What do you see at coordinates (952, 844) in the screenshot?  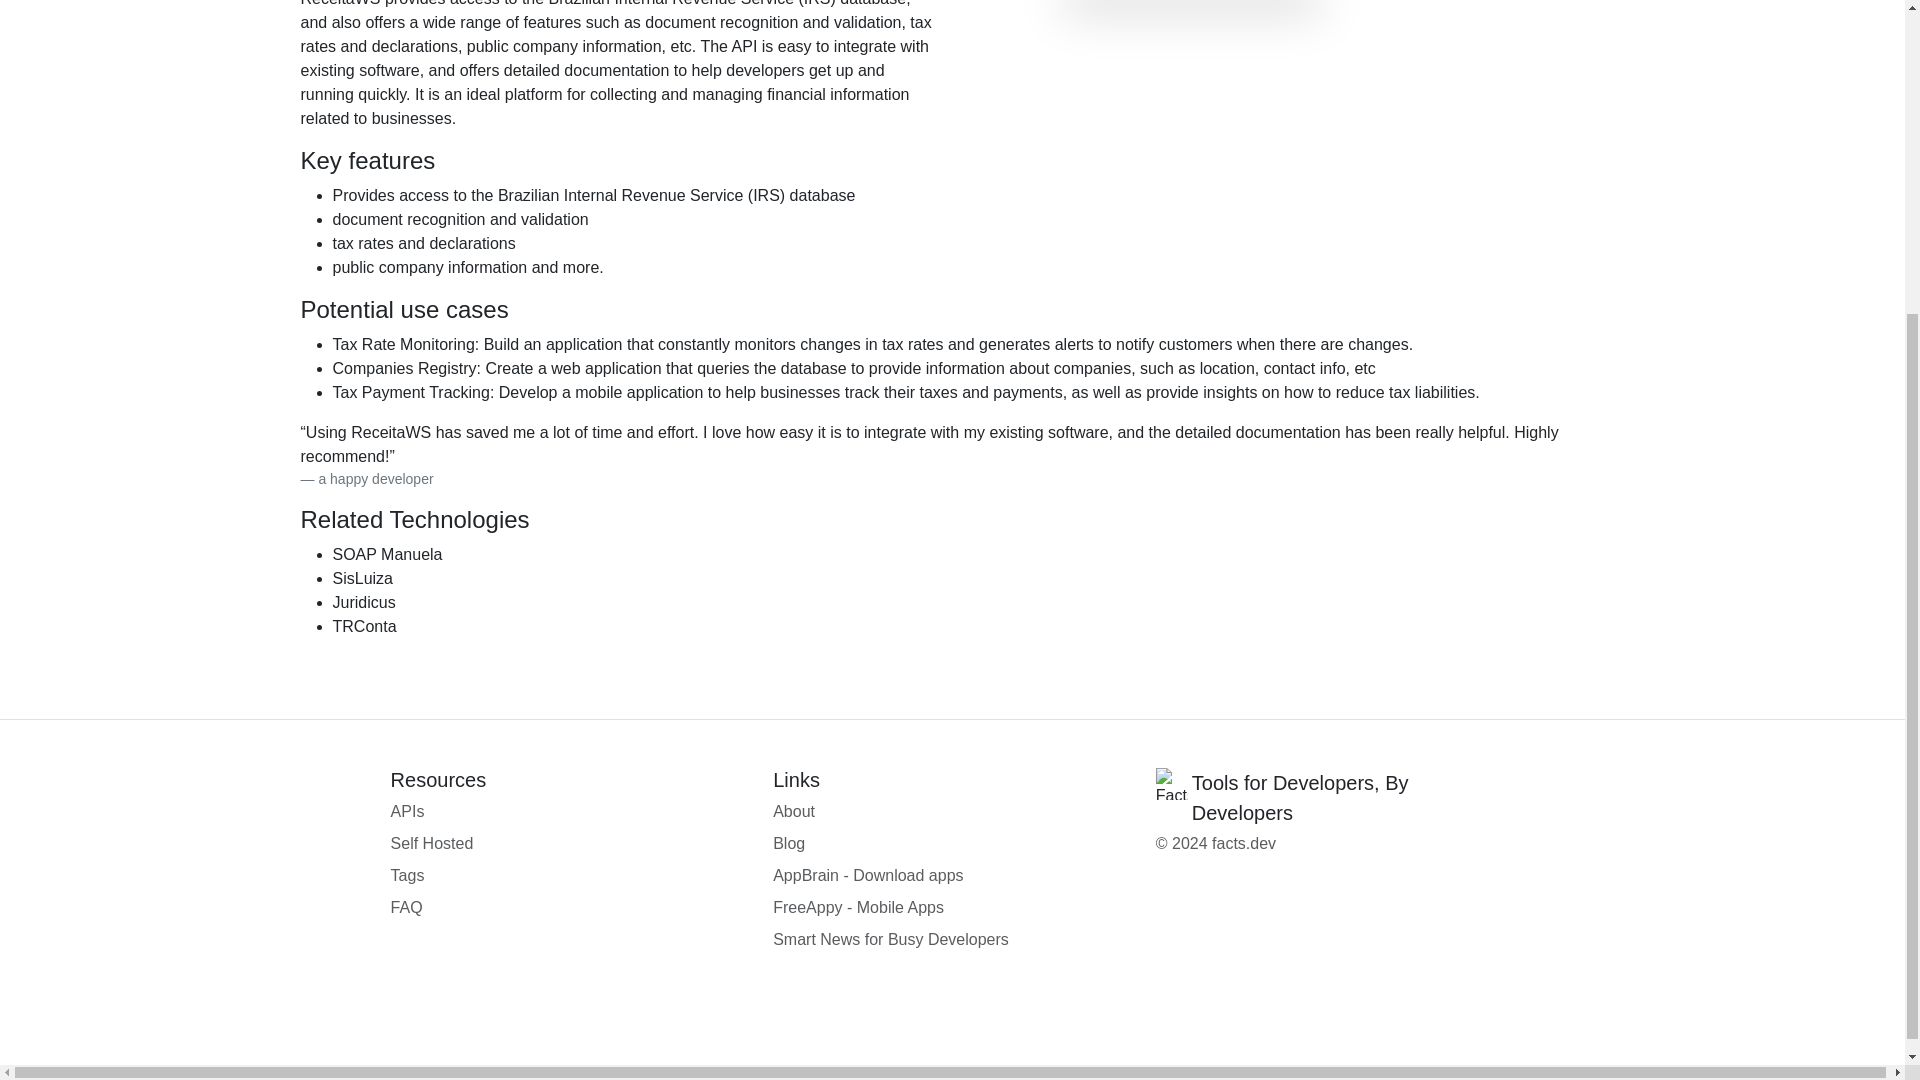 I see `Blog` at bounding box center [952, 844].